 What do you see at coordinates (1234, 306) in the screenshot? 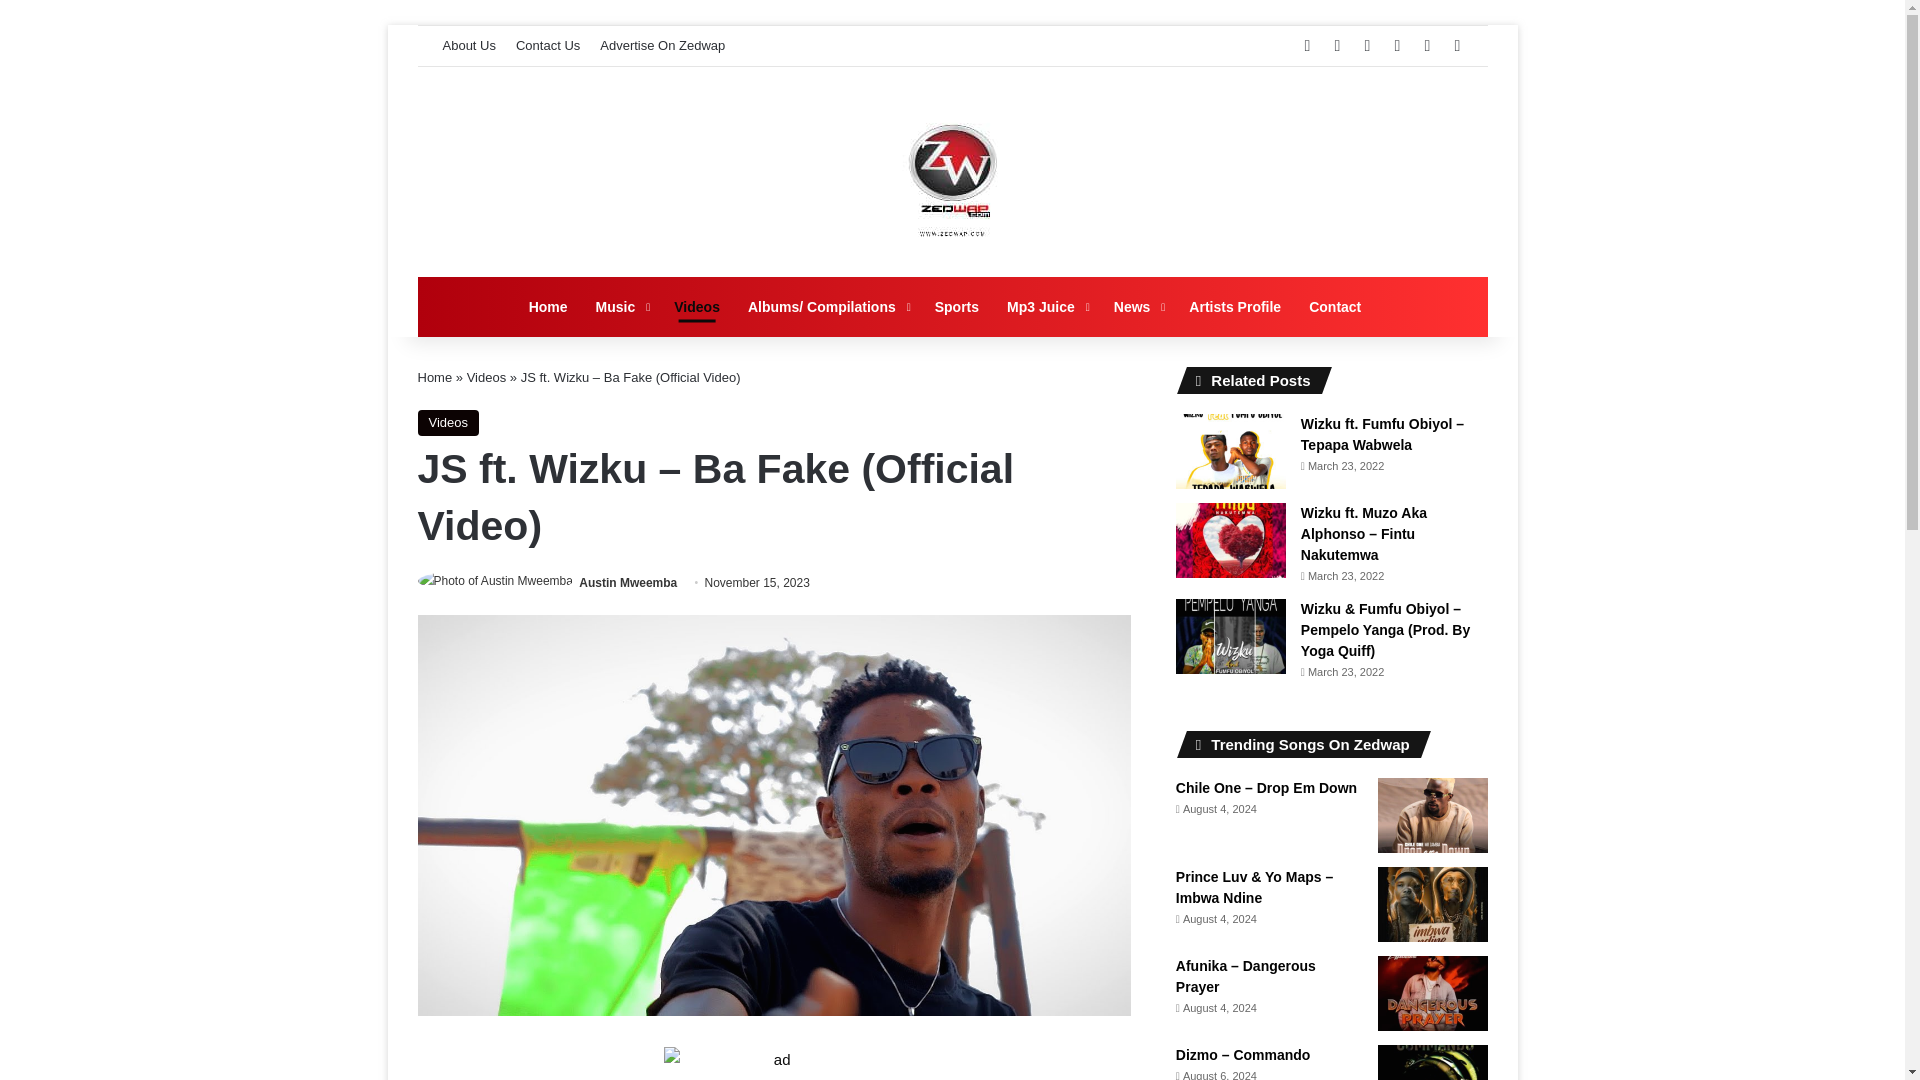
I see `Artists Profile` at bounding box center [1234, 306].